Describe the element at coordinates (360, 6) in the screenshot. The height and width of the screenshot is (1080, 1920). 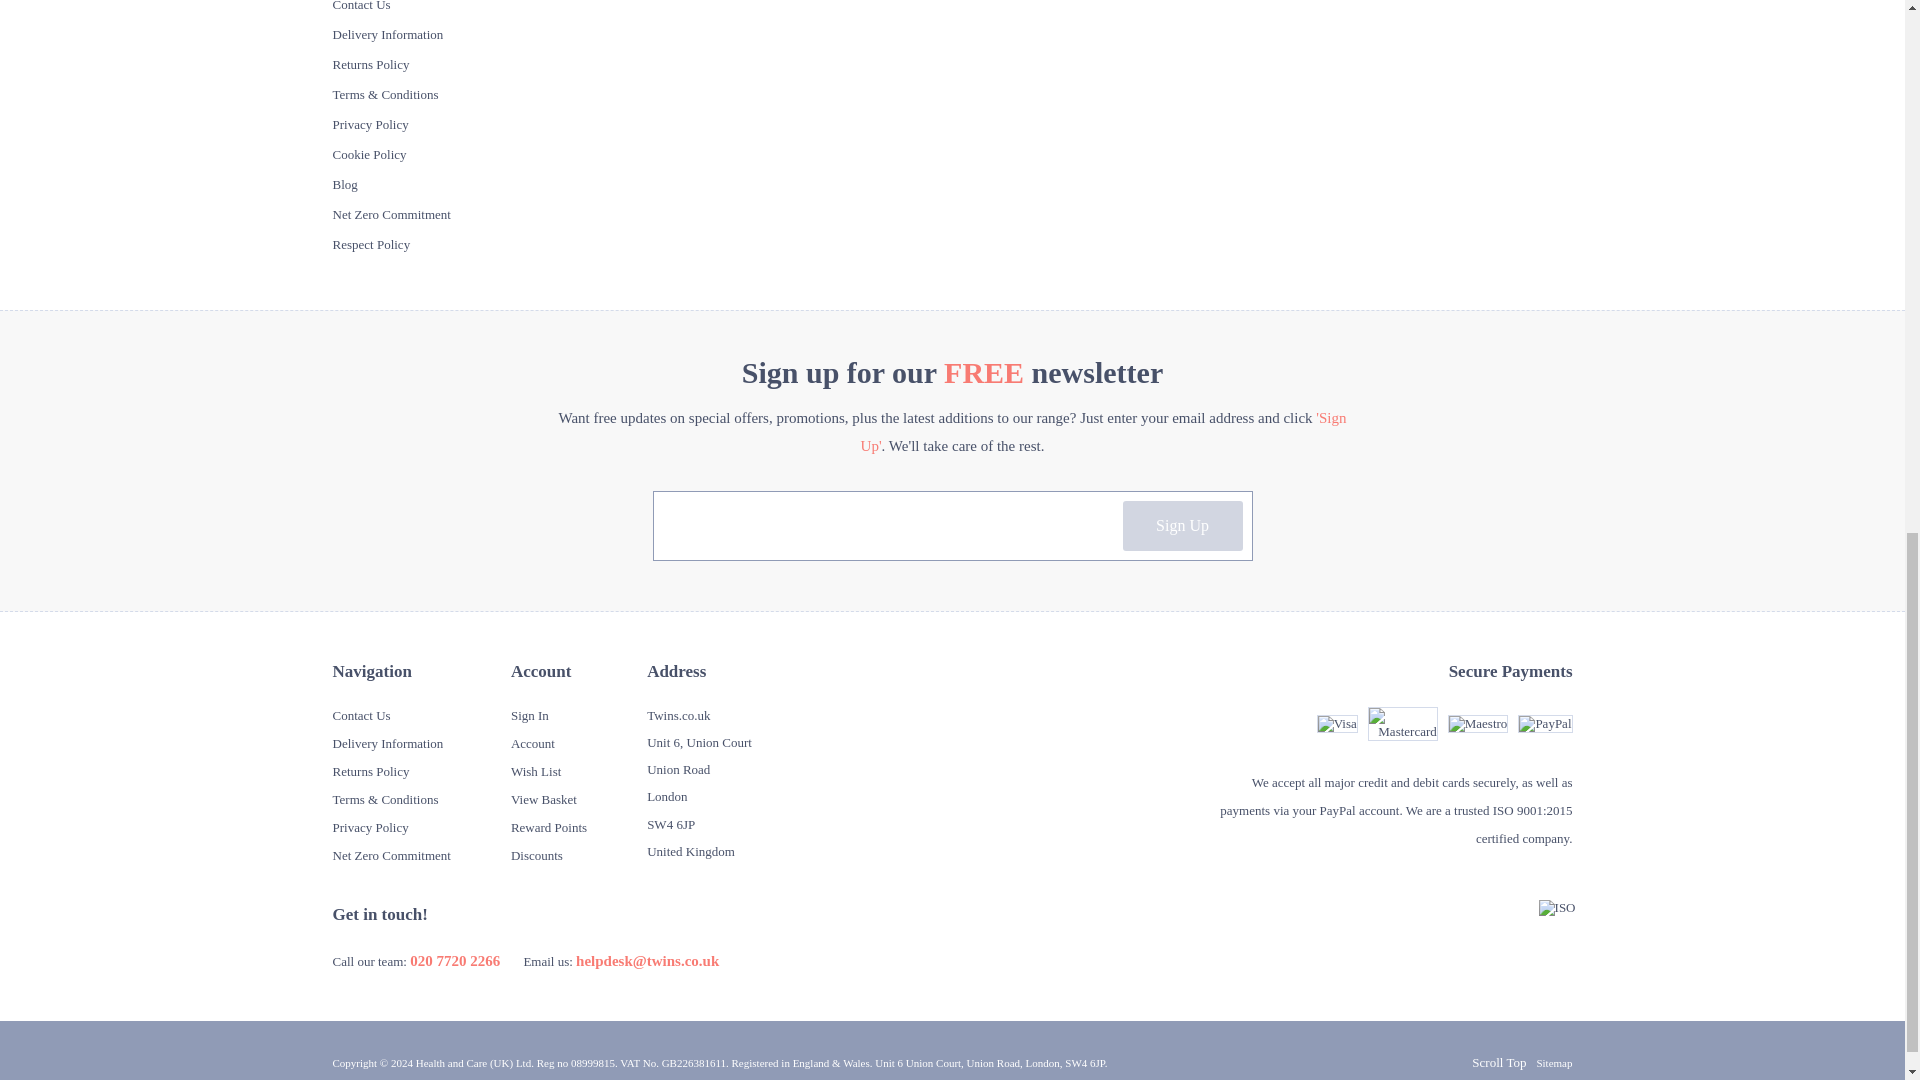
I see `Contact Us` at that location.